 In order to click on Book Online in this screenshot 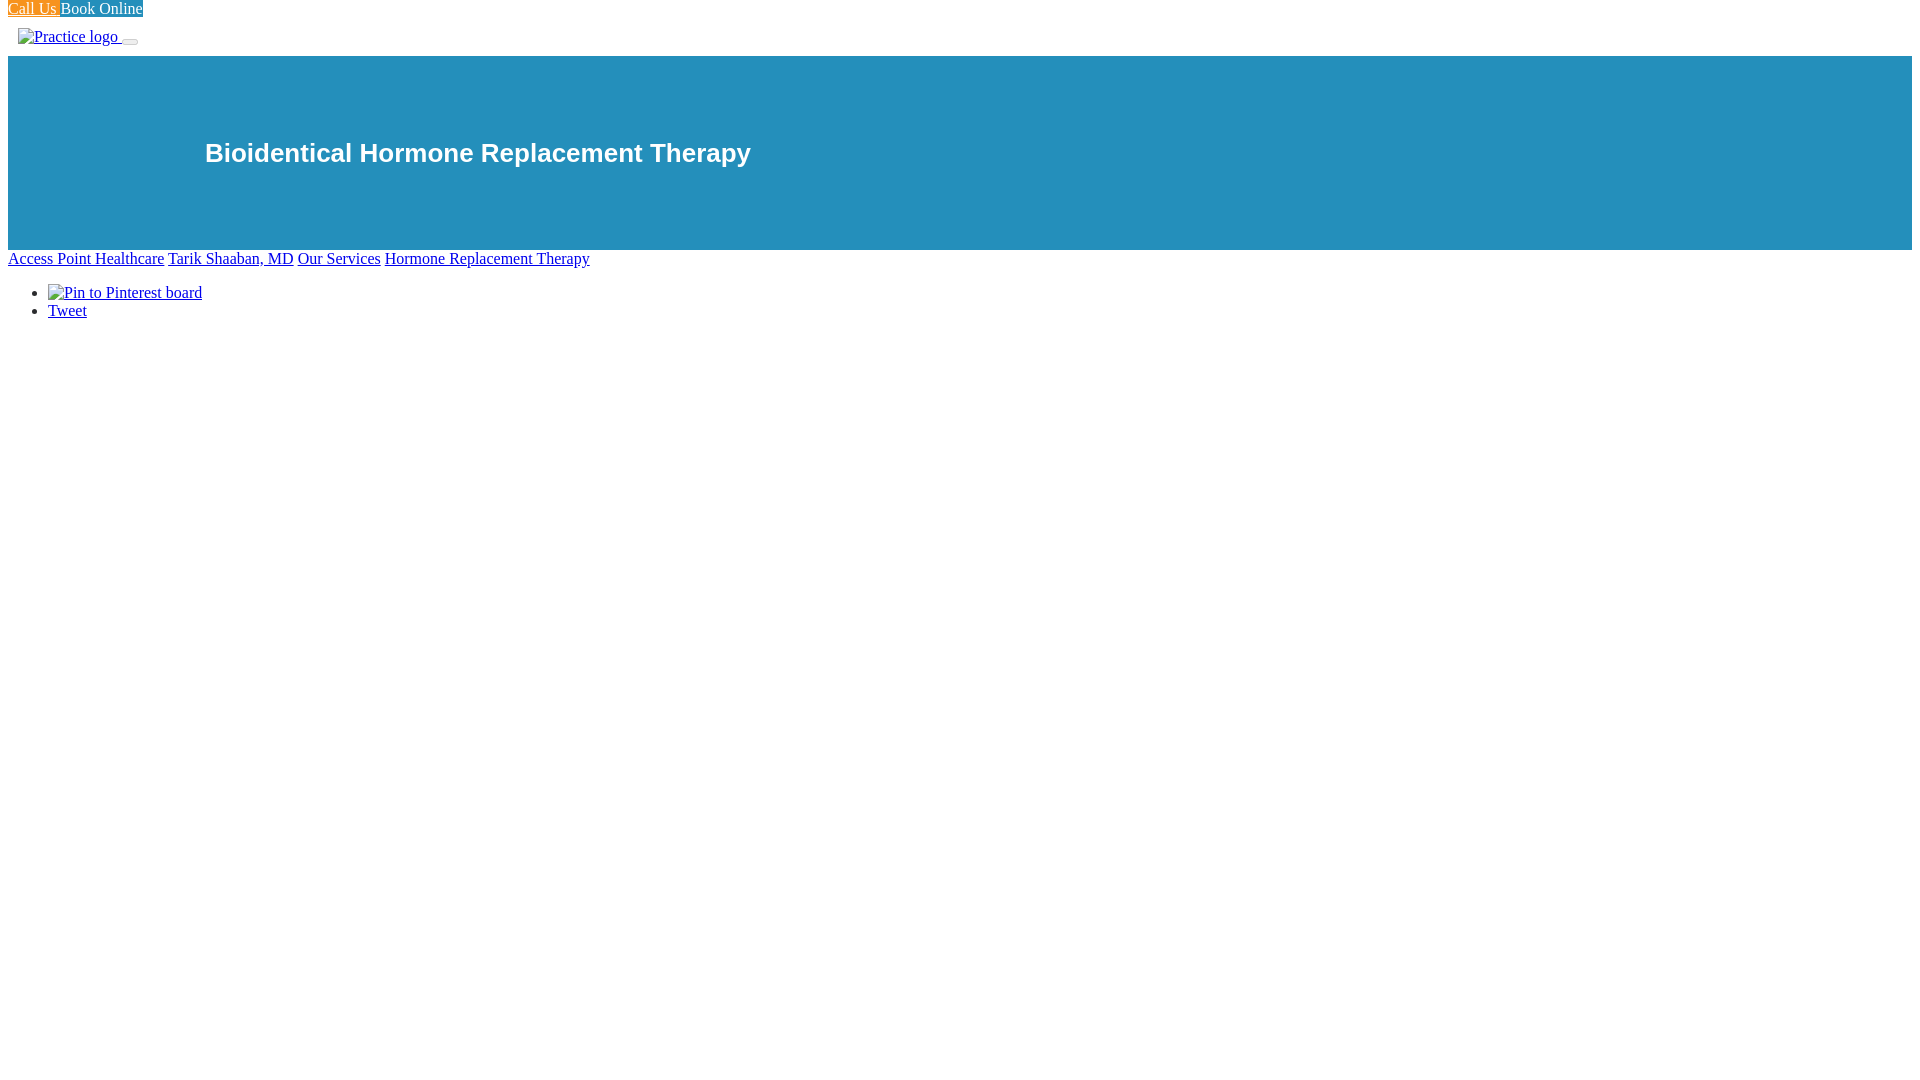, I will do `click(100, 8)`.